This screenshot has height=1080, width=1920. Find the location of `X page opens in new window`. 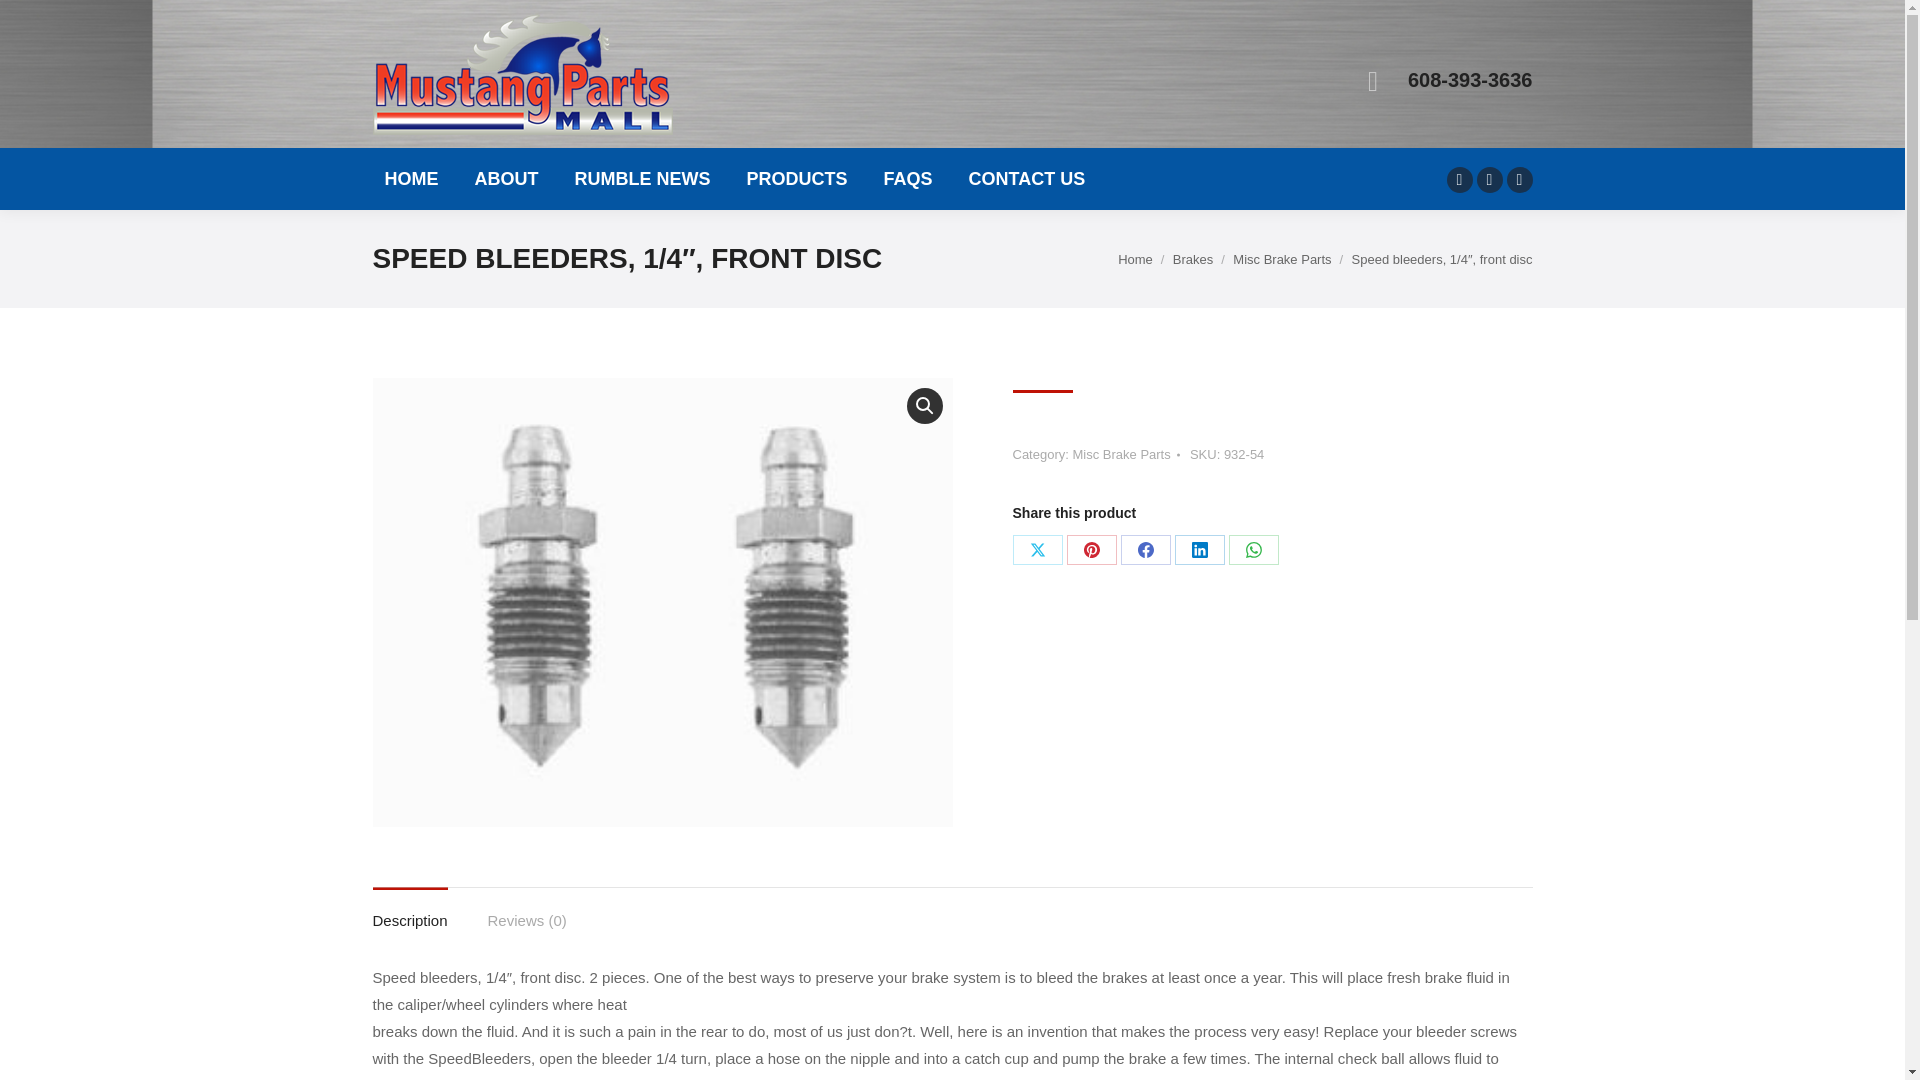

X page opens in new window is located at coordinates (1488, 179).